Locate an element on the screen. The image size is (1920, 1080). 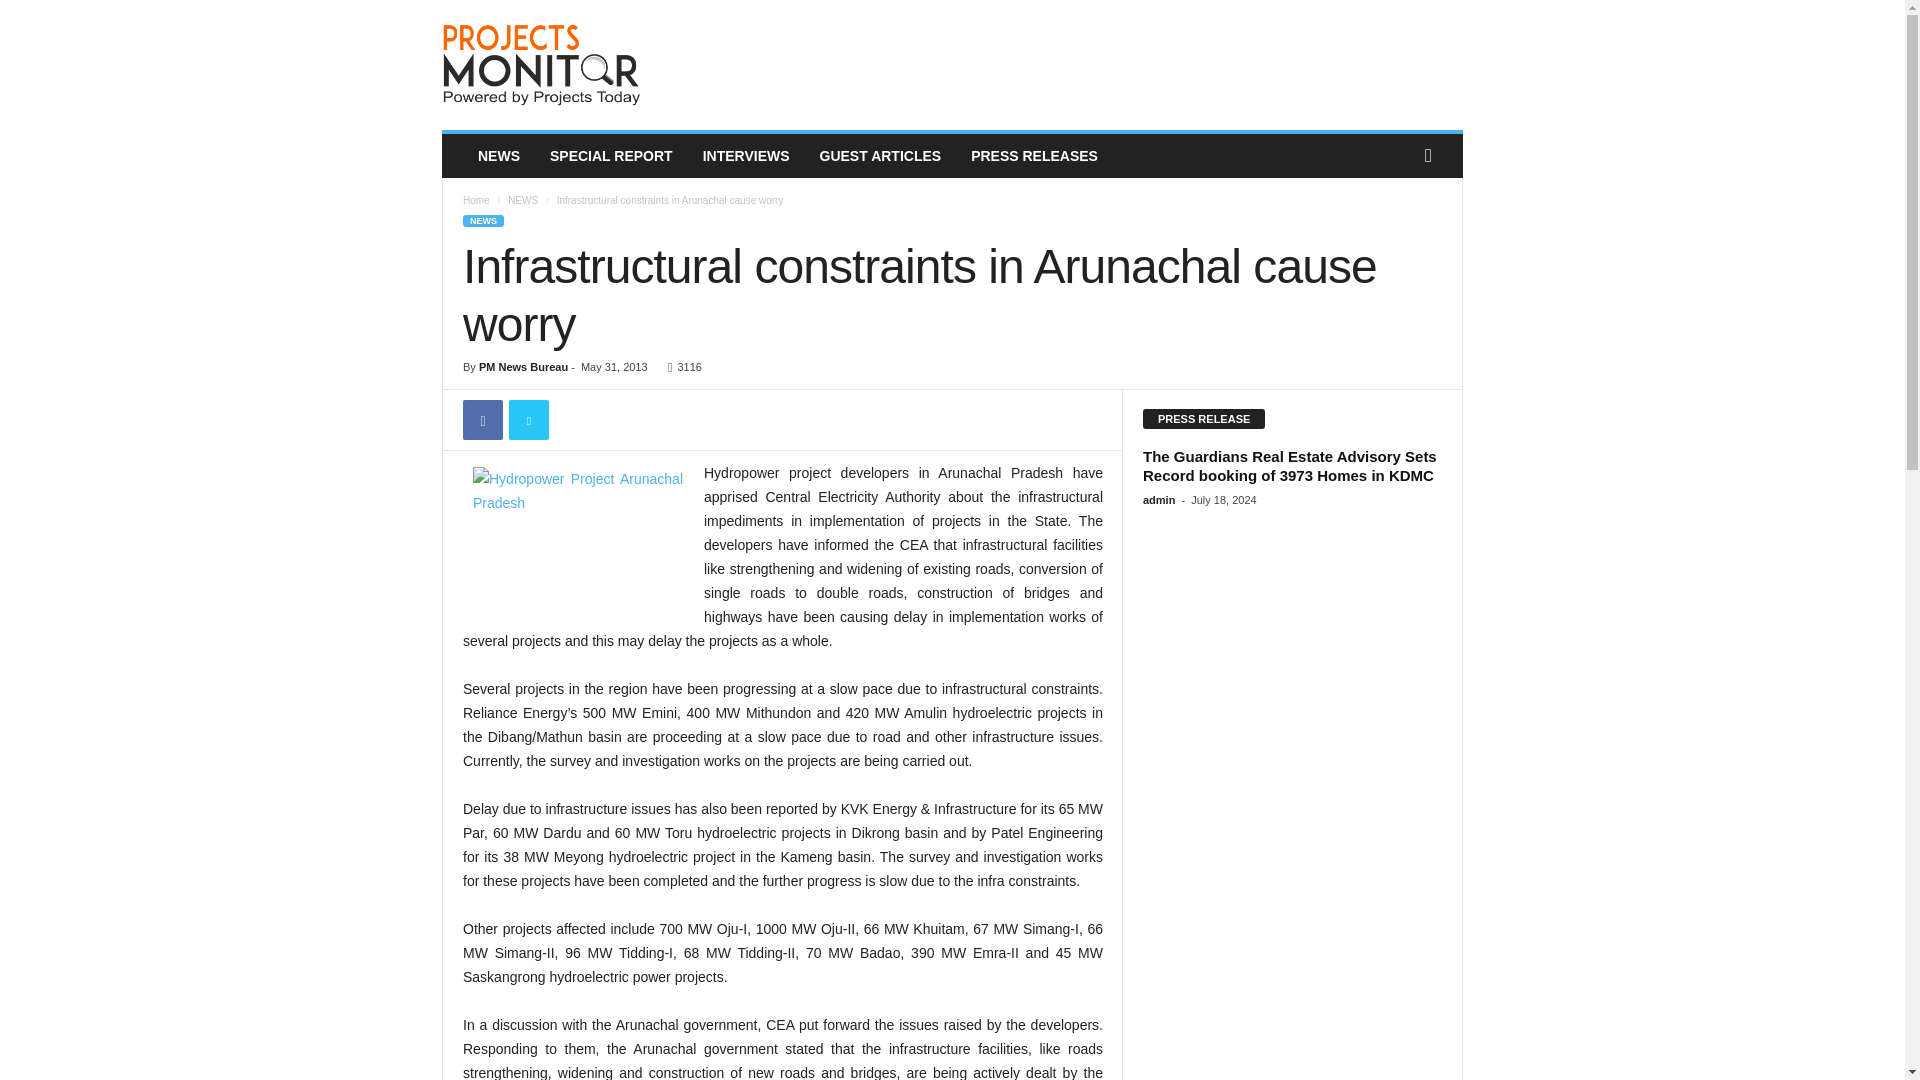
PM News Bureau is located at coordinates (523, 366).